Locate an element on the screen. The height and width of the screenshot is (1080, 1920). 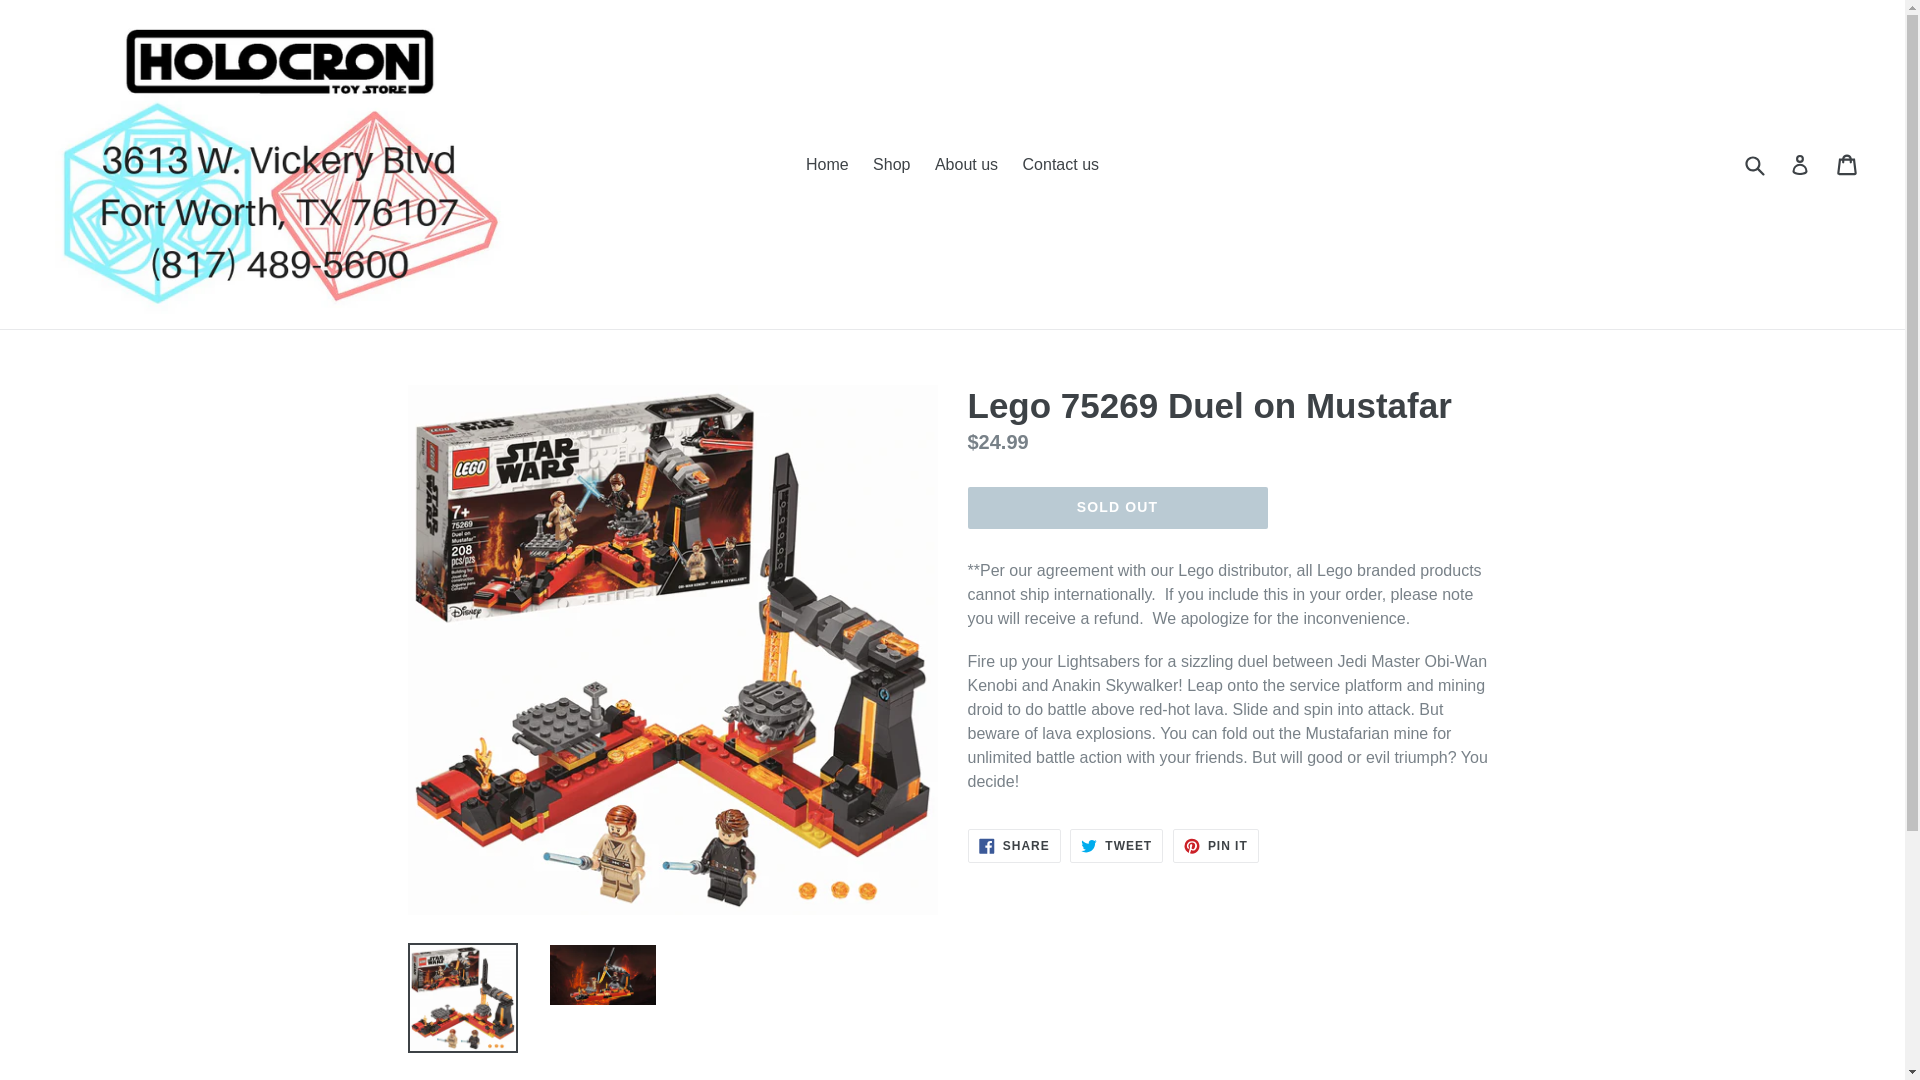
Shop is located at coordinates (1116, 846).